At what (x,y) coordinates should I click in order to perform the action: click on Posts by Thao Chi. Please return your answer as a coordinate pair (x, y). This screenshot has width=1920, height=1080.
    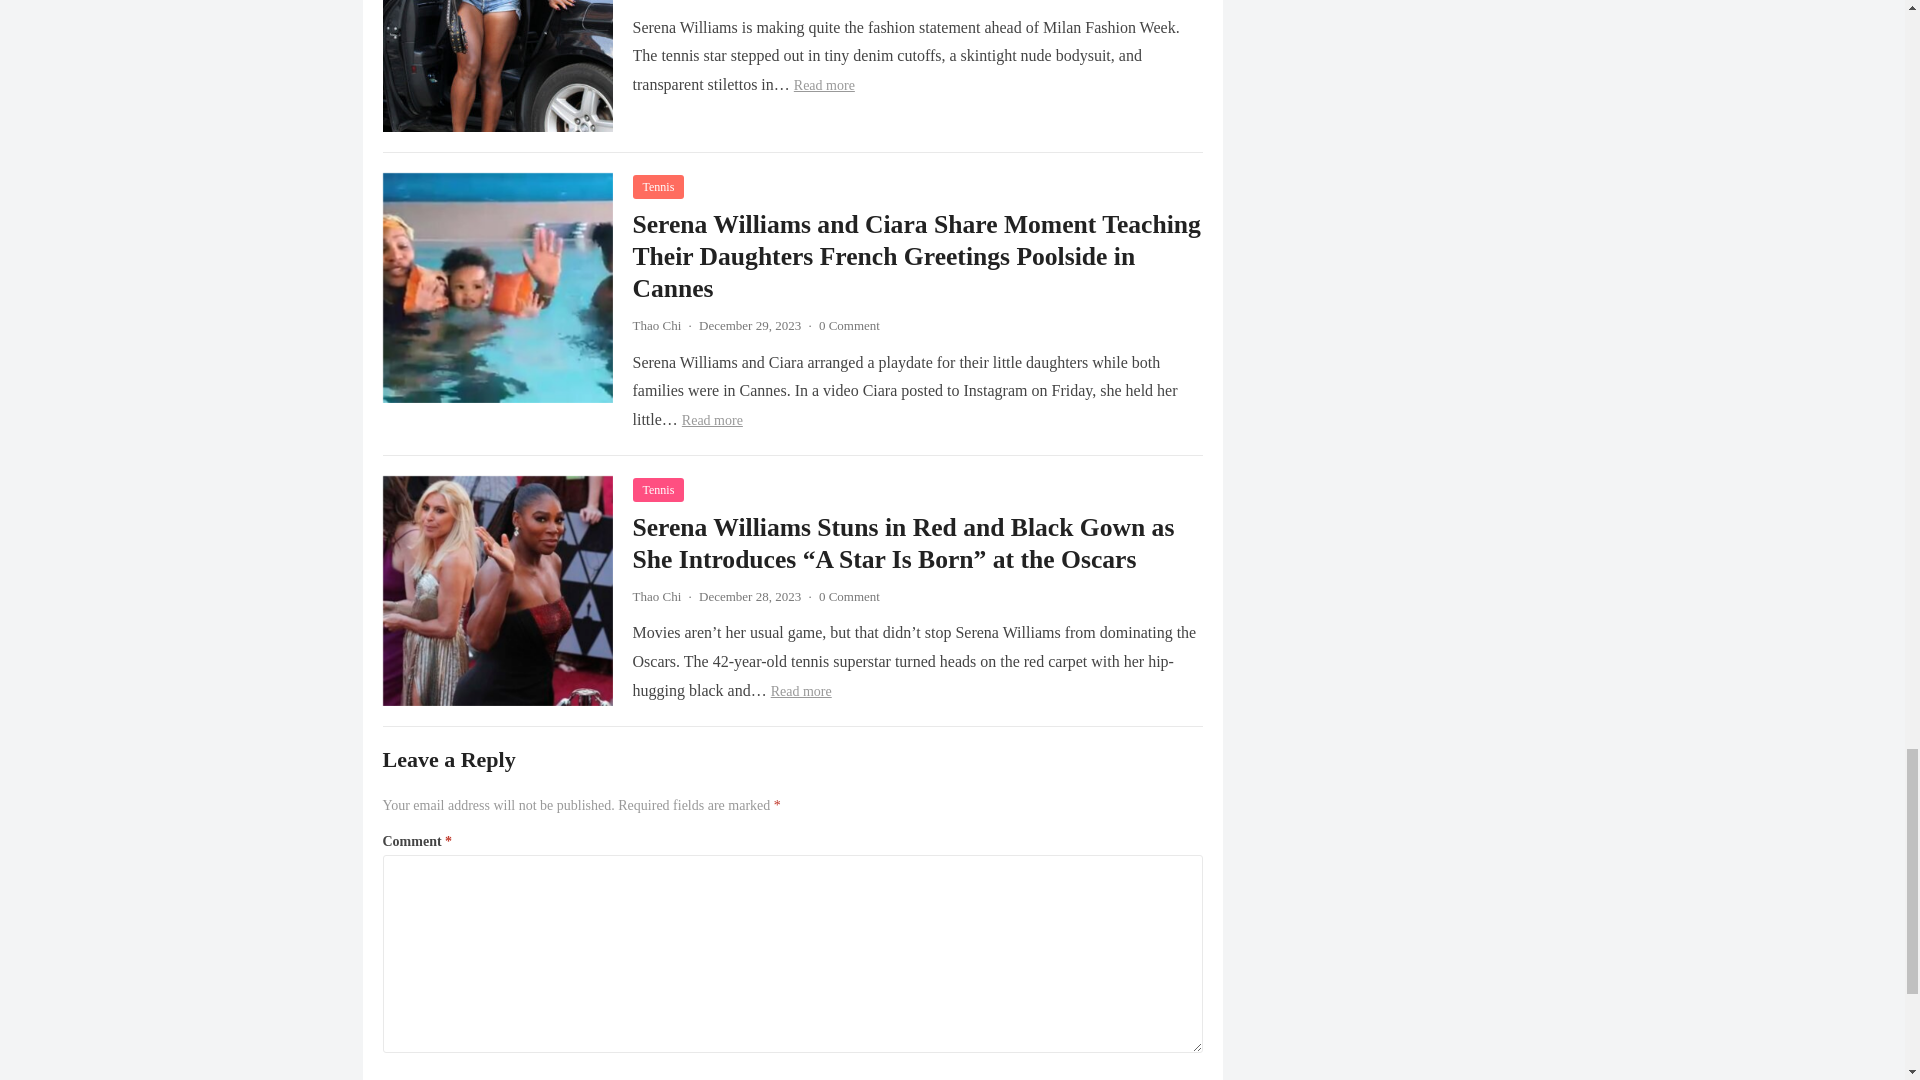
    Looking at the image, I should click on (656, 324).